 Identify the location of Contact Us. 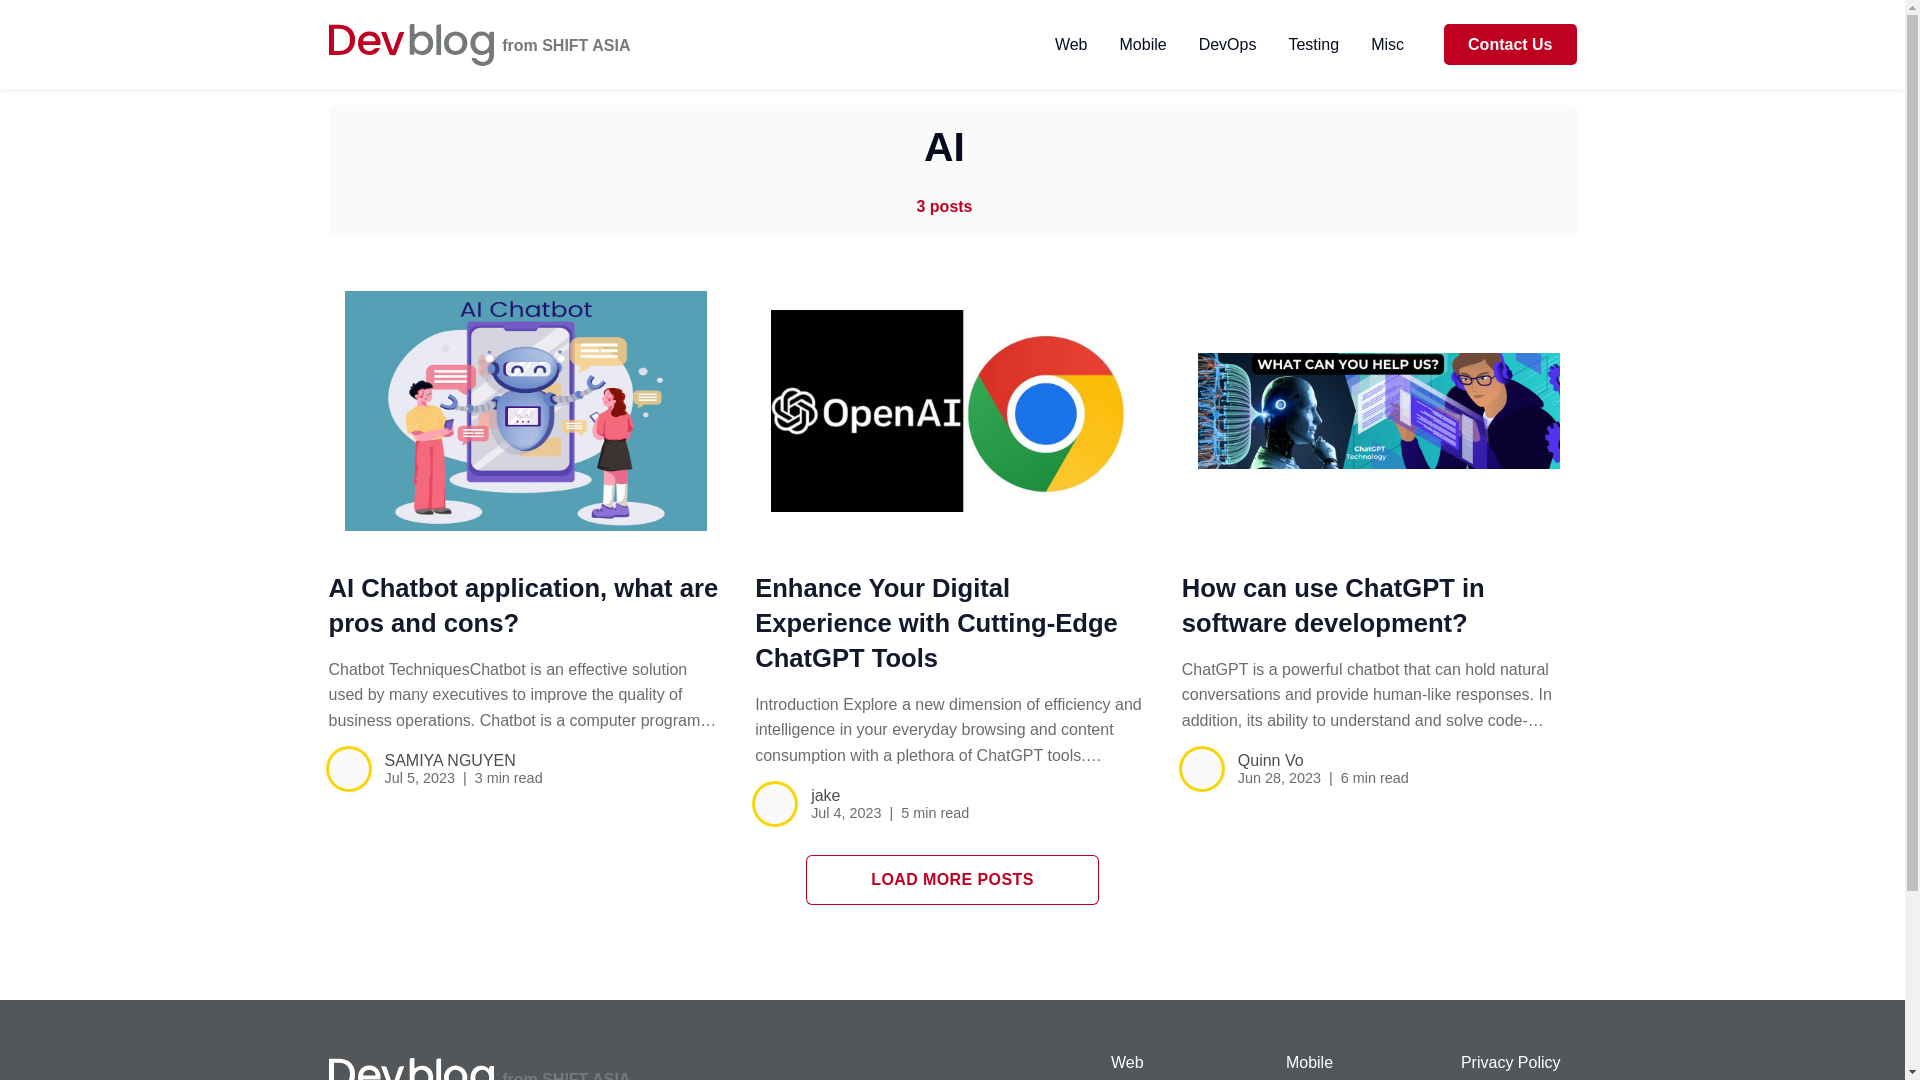
(1510, 44).